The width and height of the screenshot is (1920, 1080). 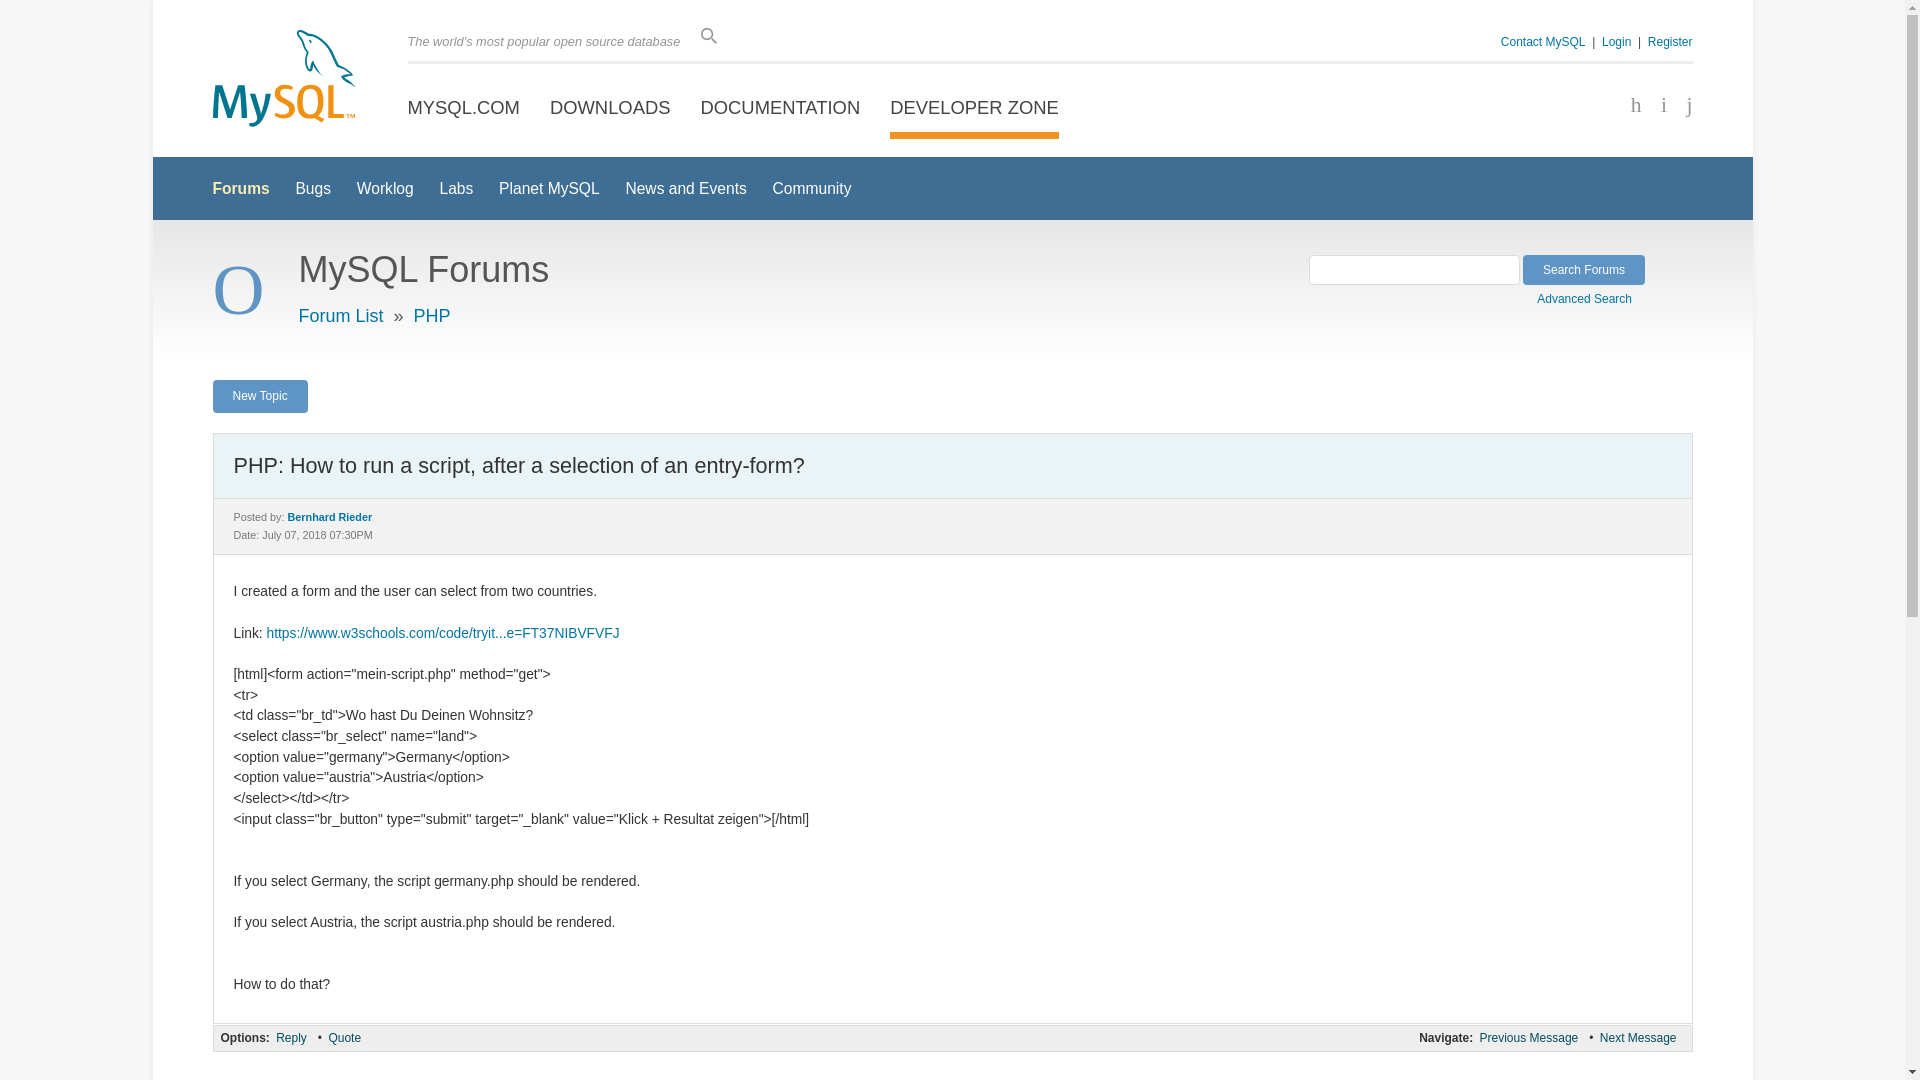 I want to click on Quote, so click(x=344, y=1038).